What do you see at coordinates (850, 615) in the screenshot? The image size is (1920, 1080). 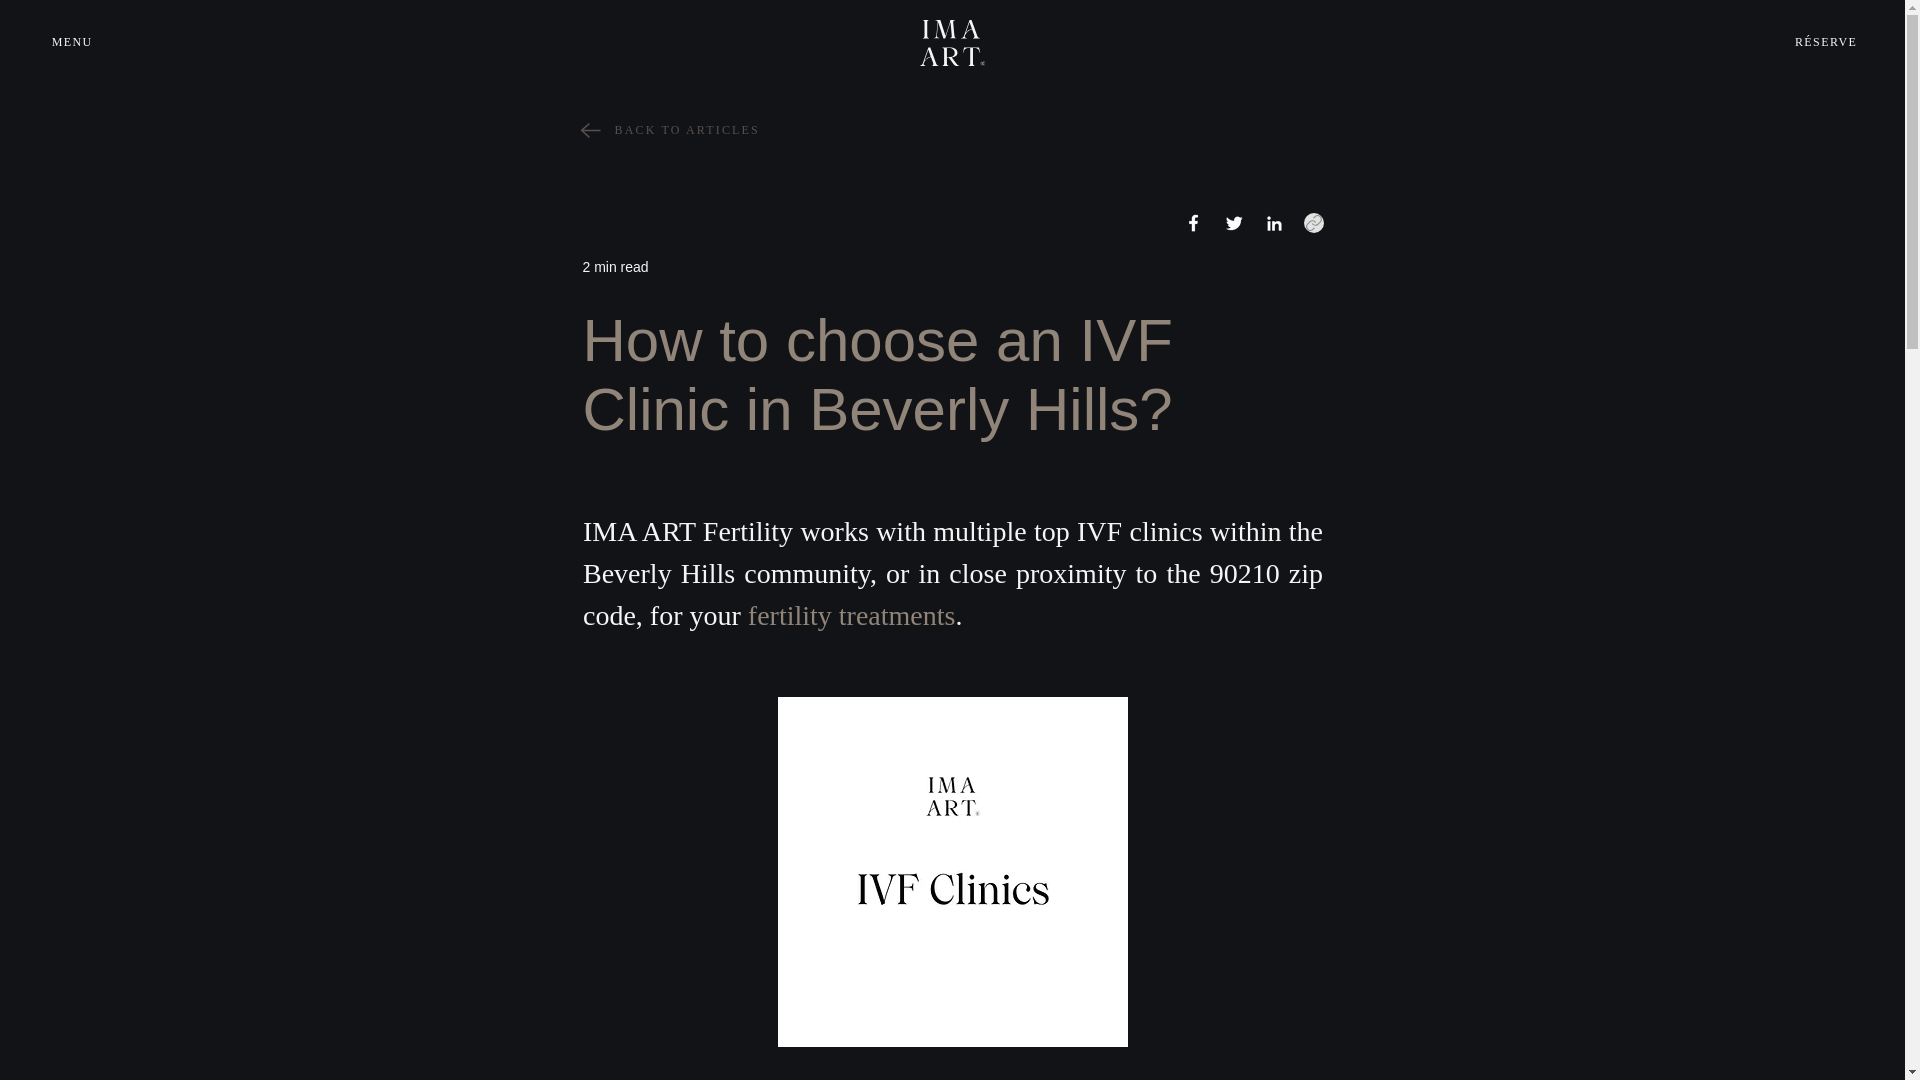 I see `fertility treatments` at bounding box center [850, 615].